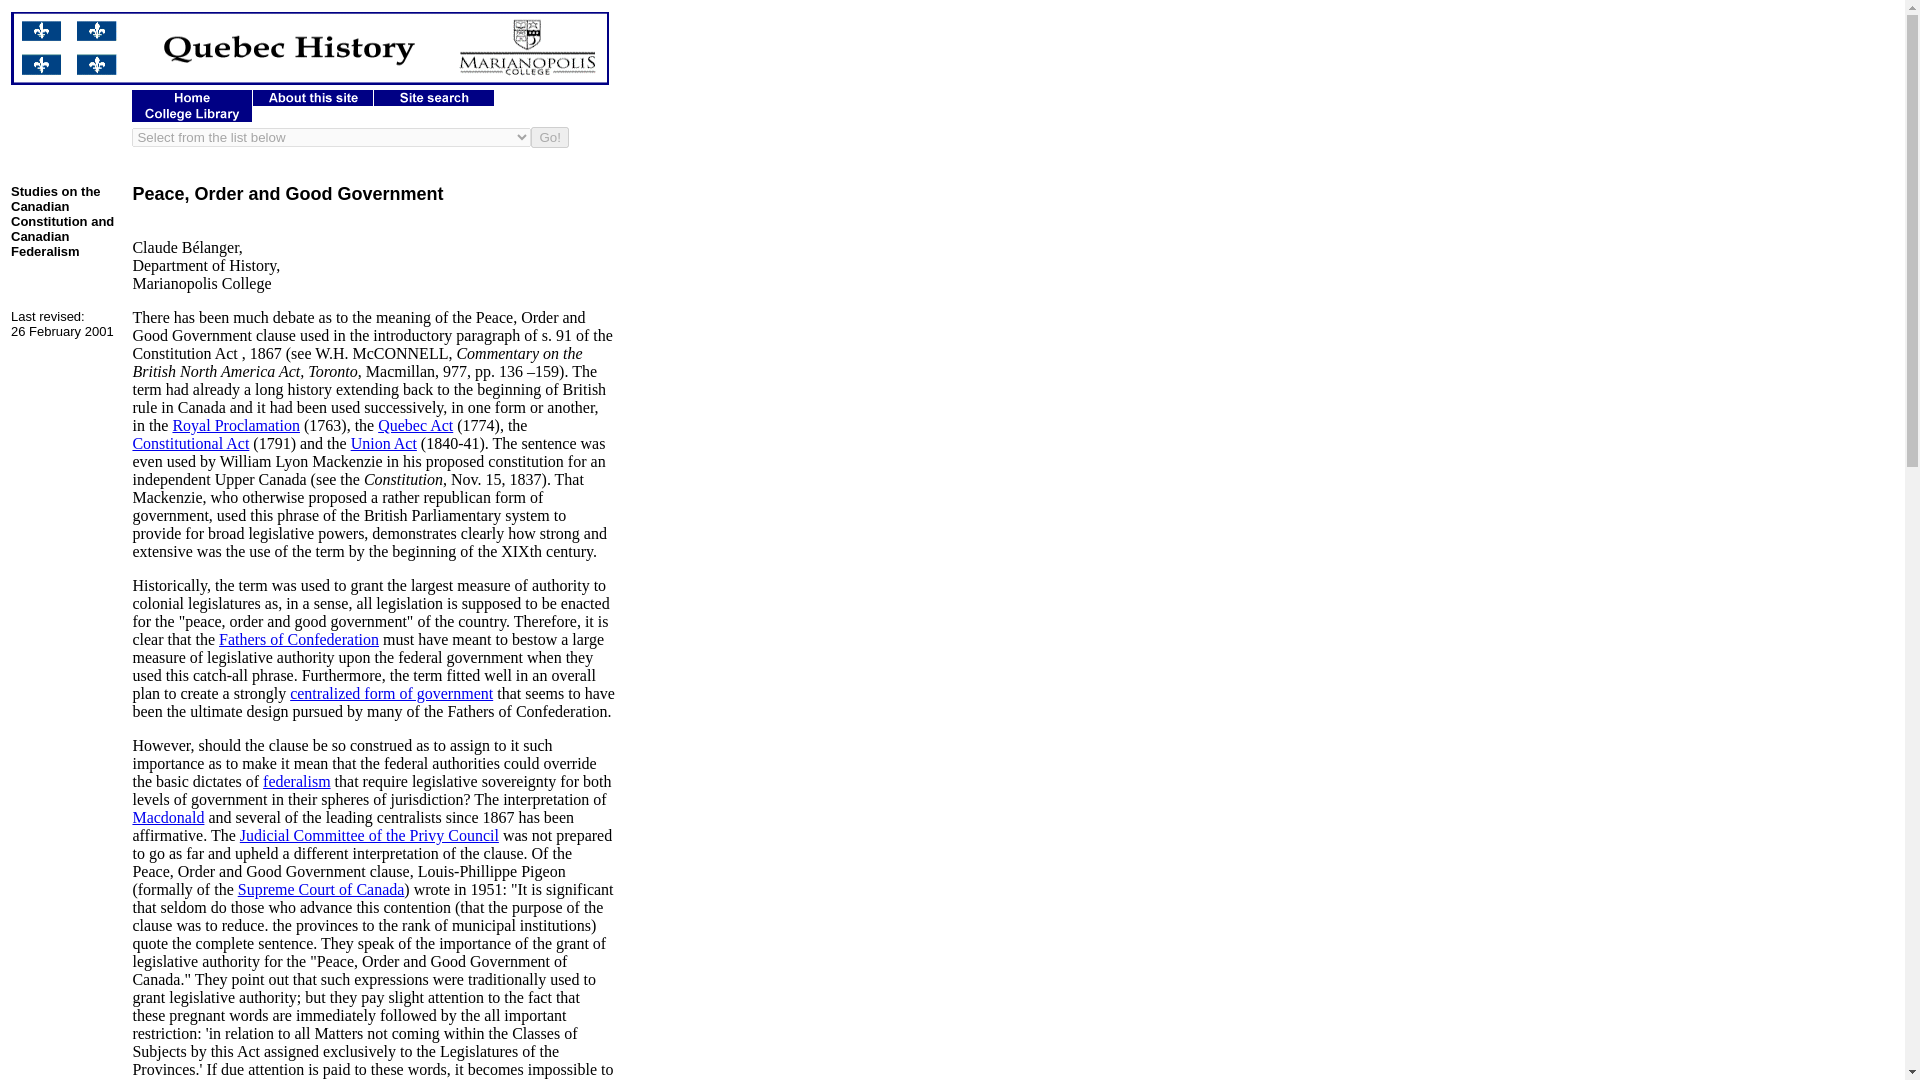 The height and width of the screenshot is (1080, 1920). Describe the element at coordinates (298, 639) in the screenshot. I see `Fathers of Confederation` at that location.